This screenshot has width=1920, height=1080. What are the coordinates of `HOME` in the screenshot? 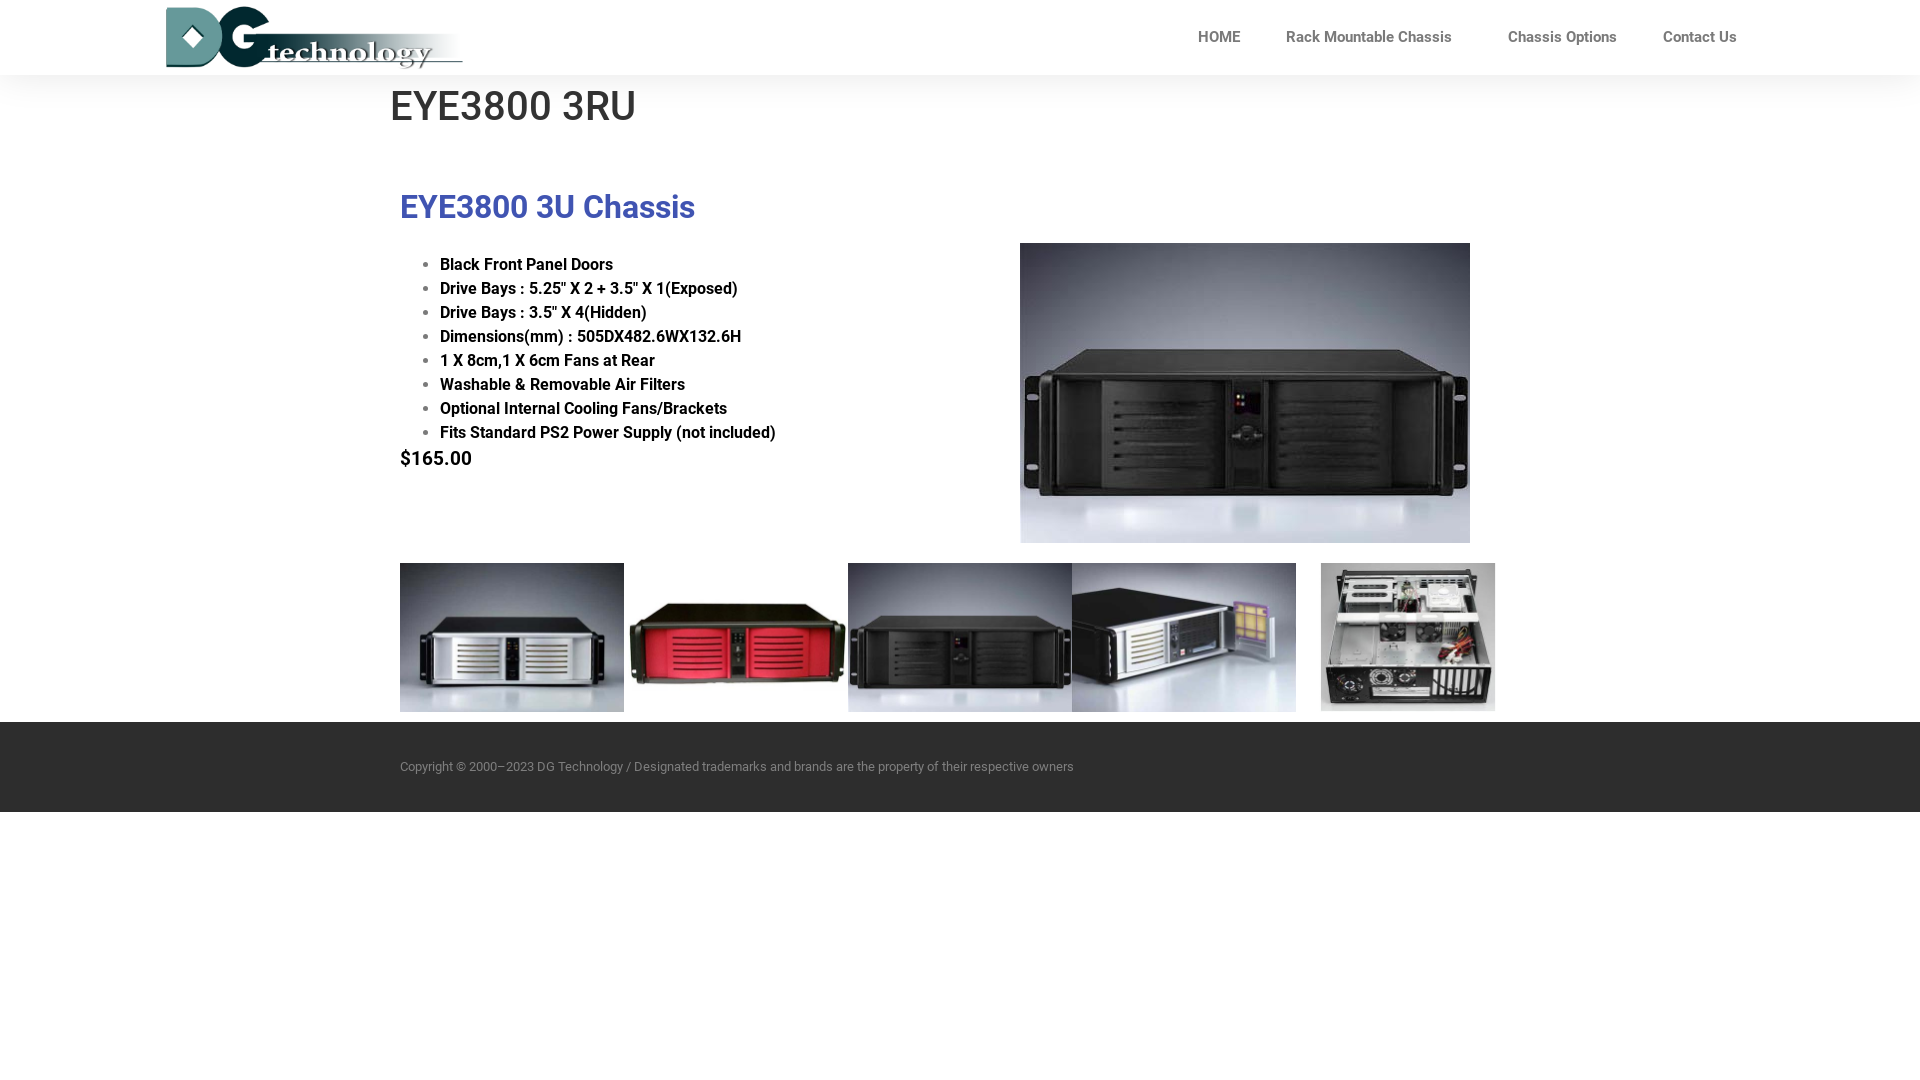 It's located at (1219, 37).